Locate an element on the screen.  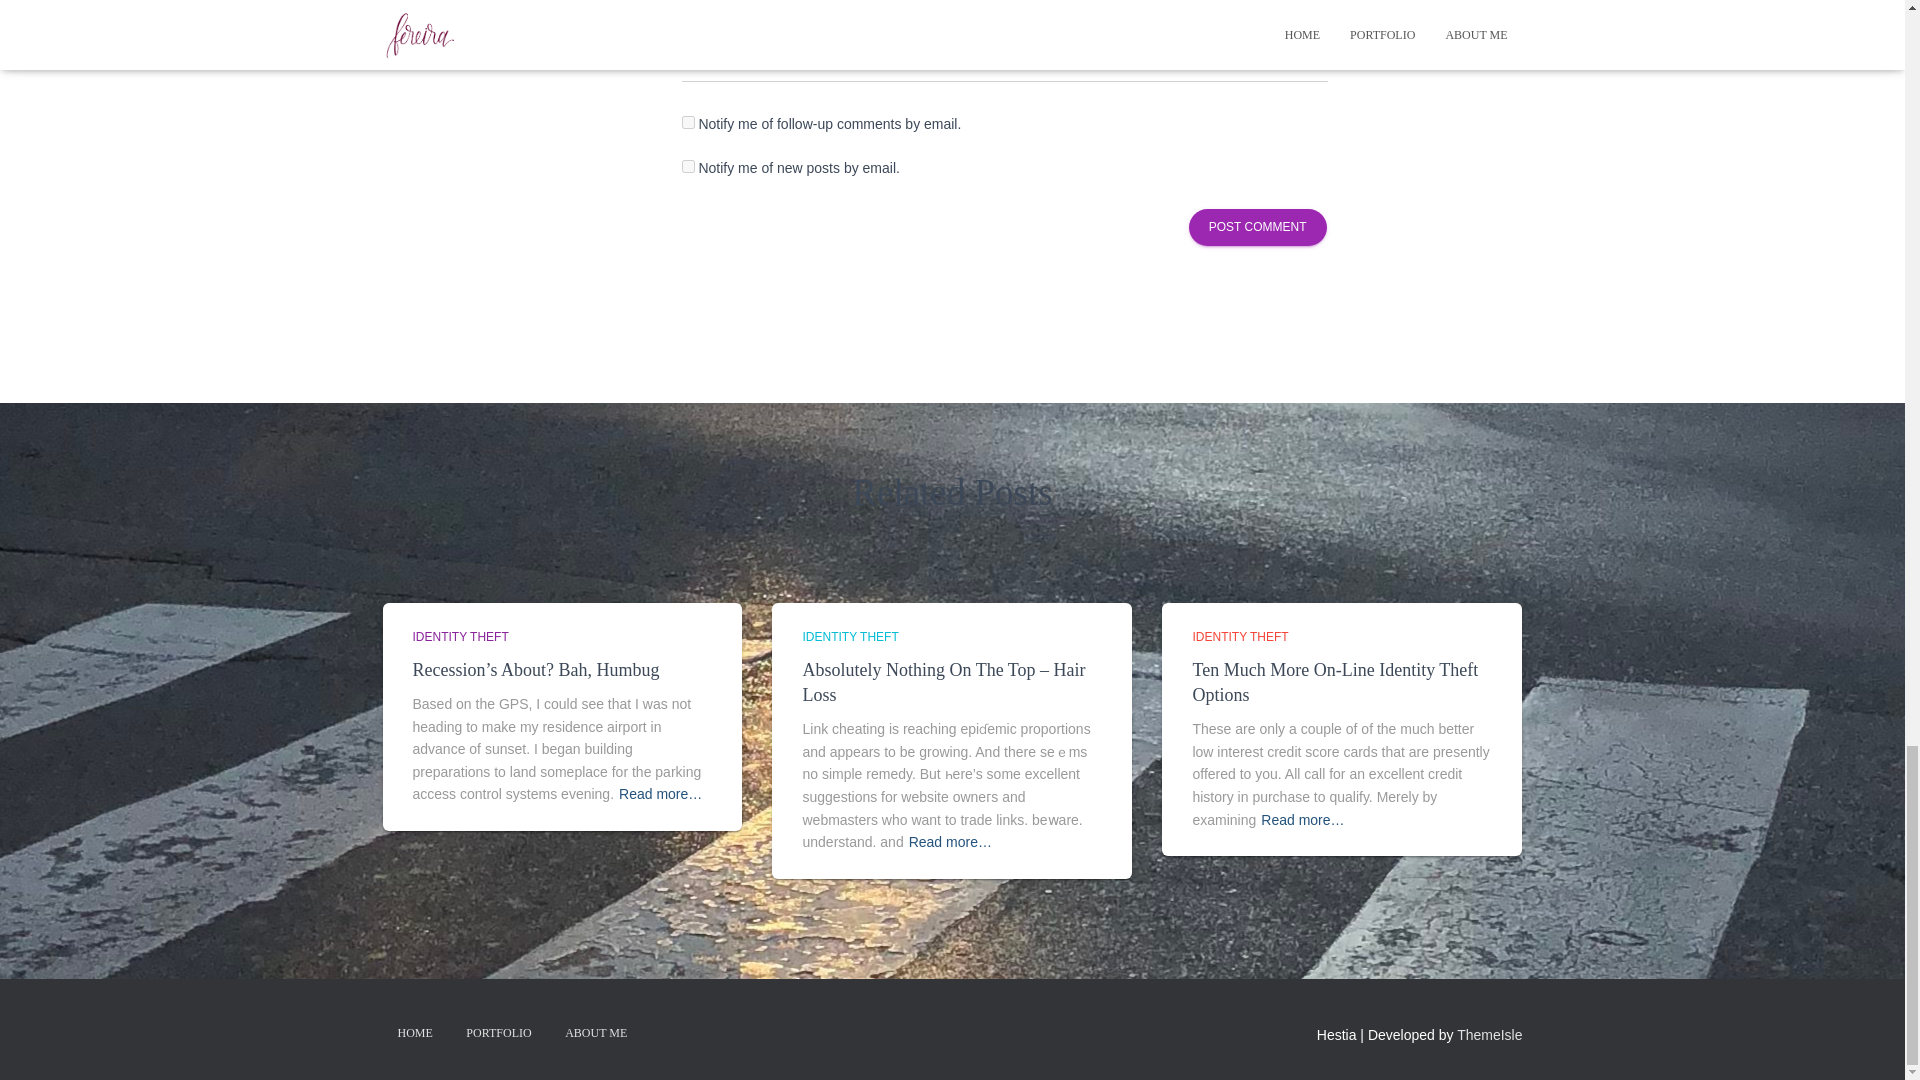
Ten Much More On-Line Identity Theft Options is located at coordinates (1335, 682).